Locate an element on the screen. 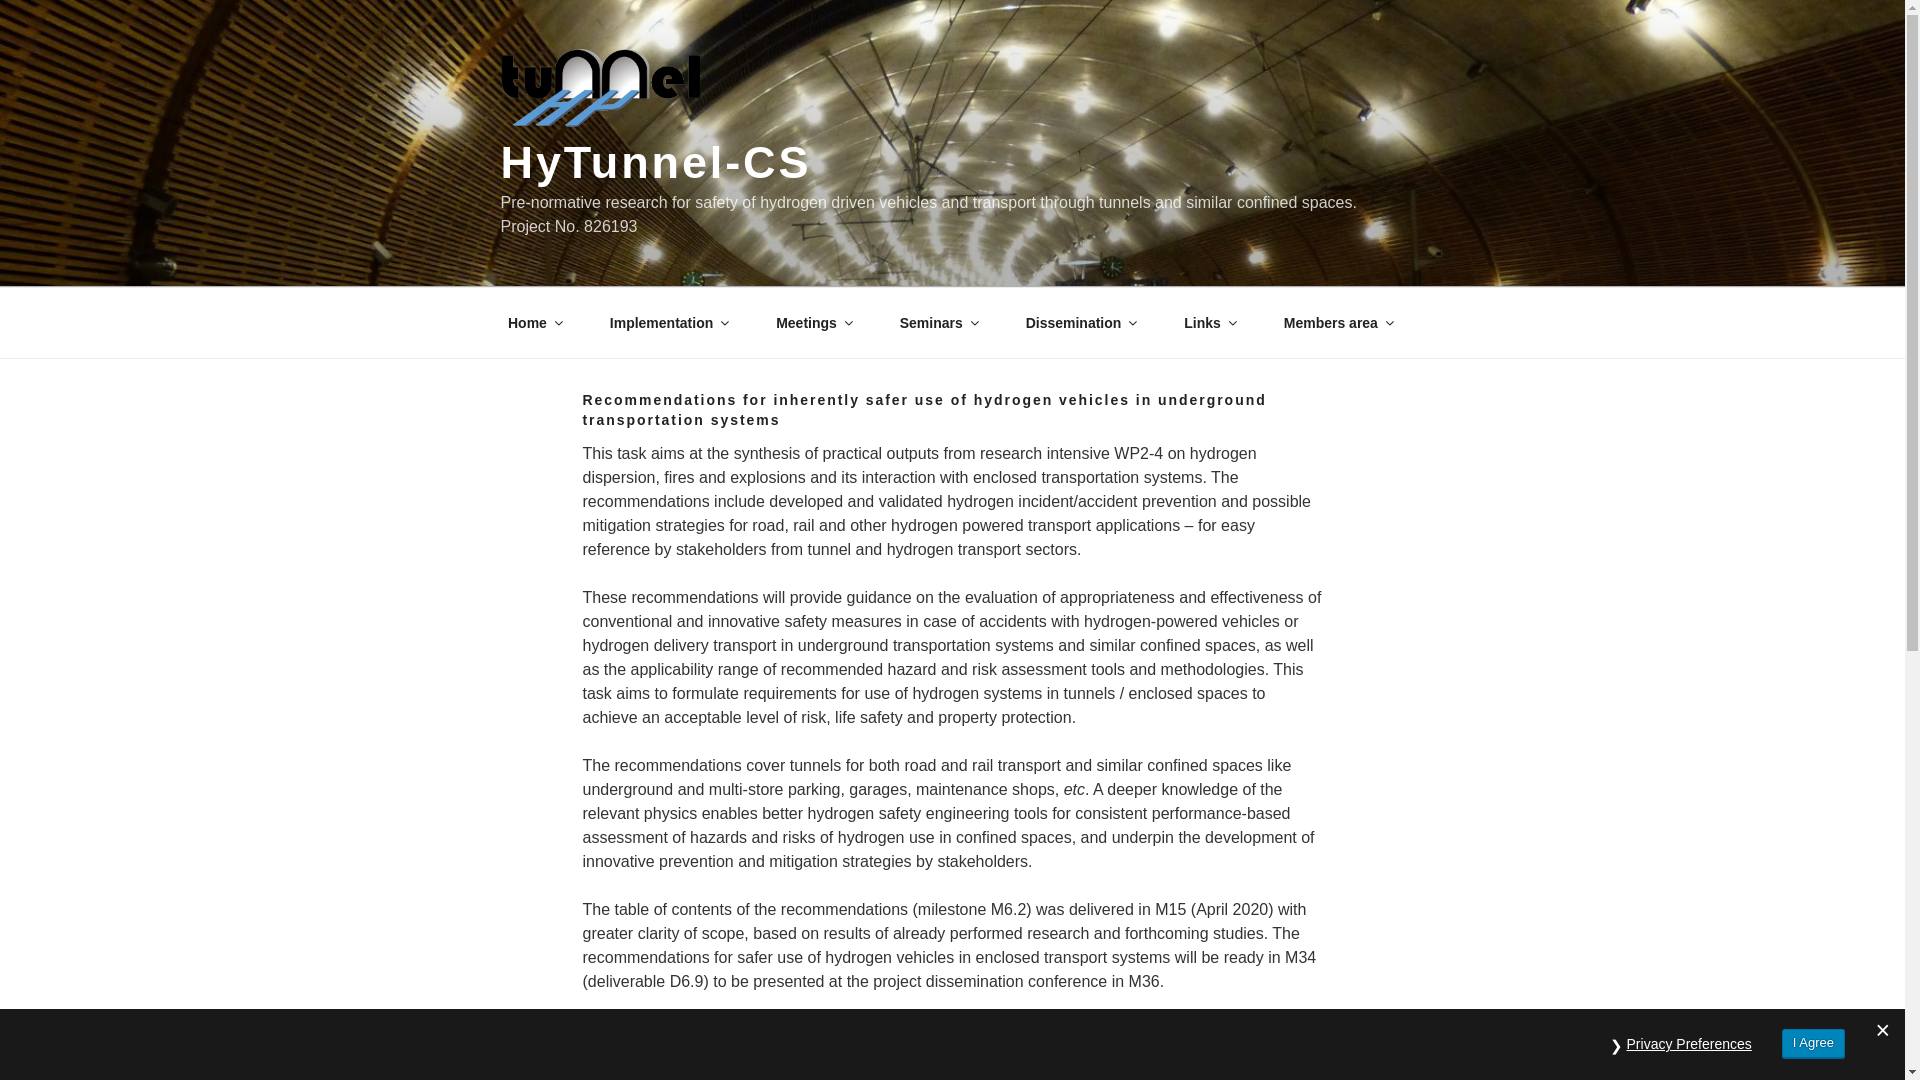  Seminars is located at coordinates (938, 323).